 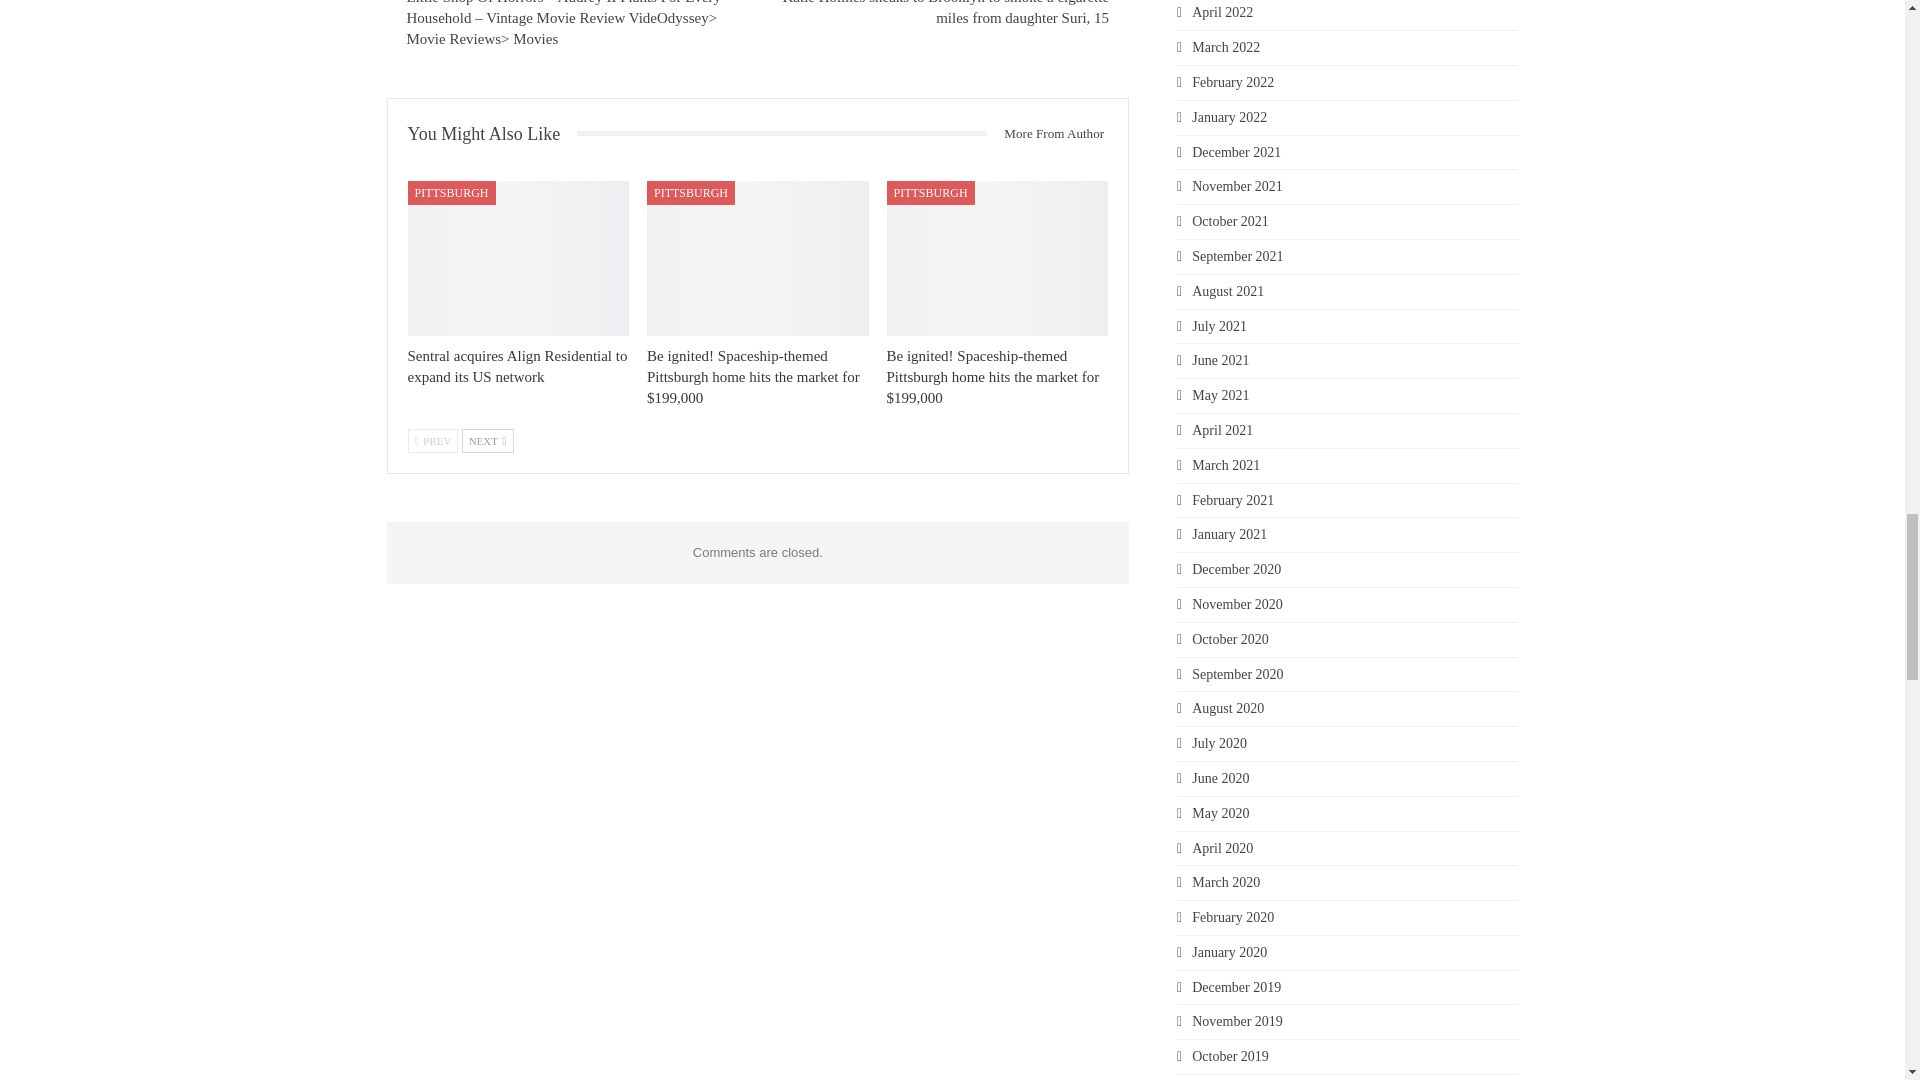 I want to click on PITTSBURGH, so click(x=691, y=193).